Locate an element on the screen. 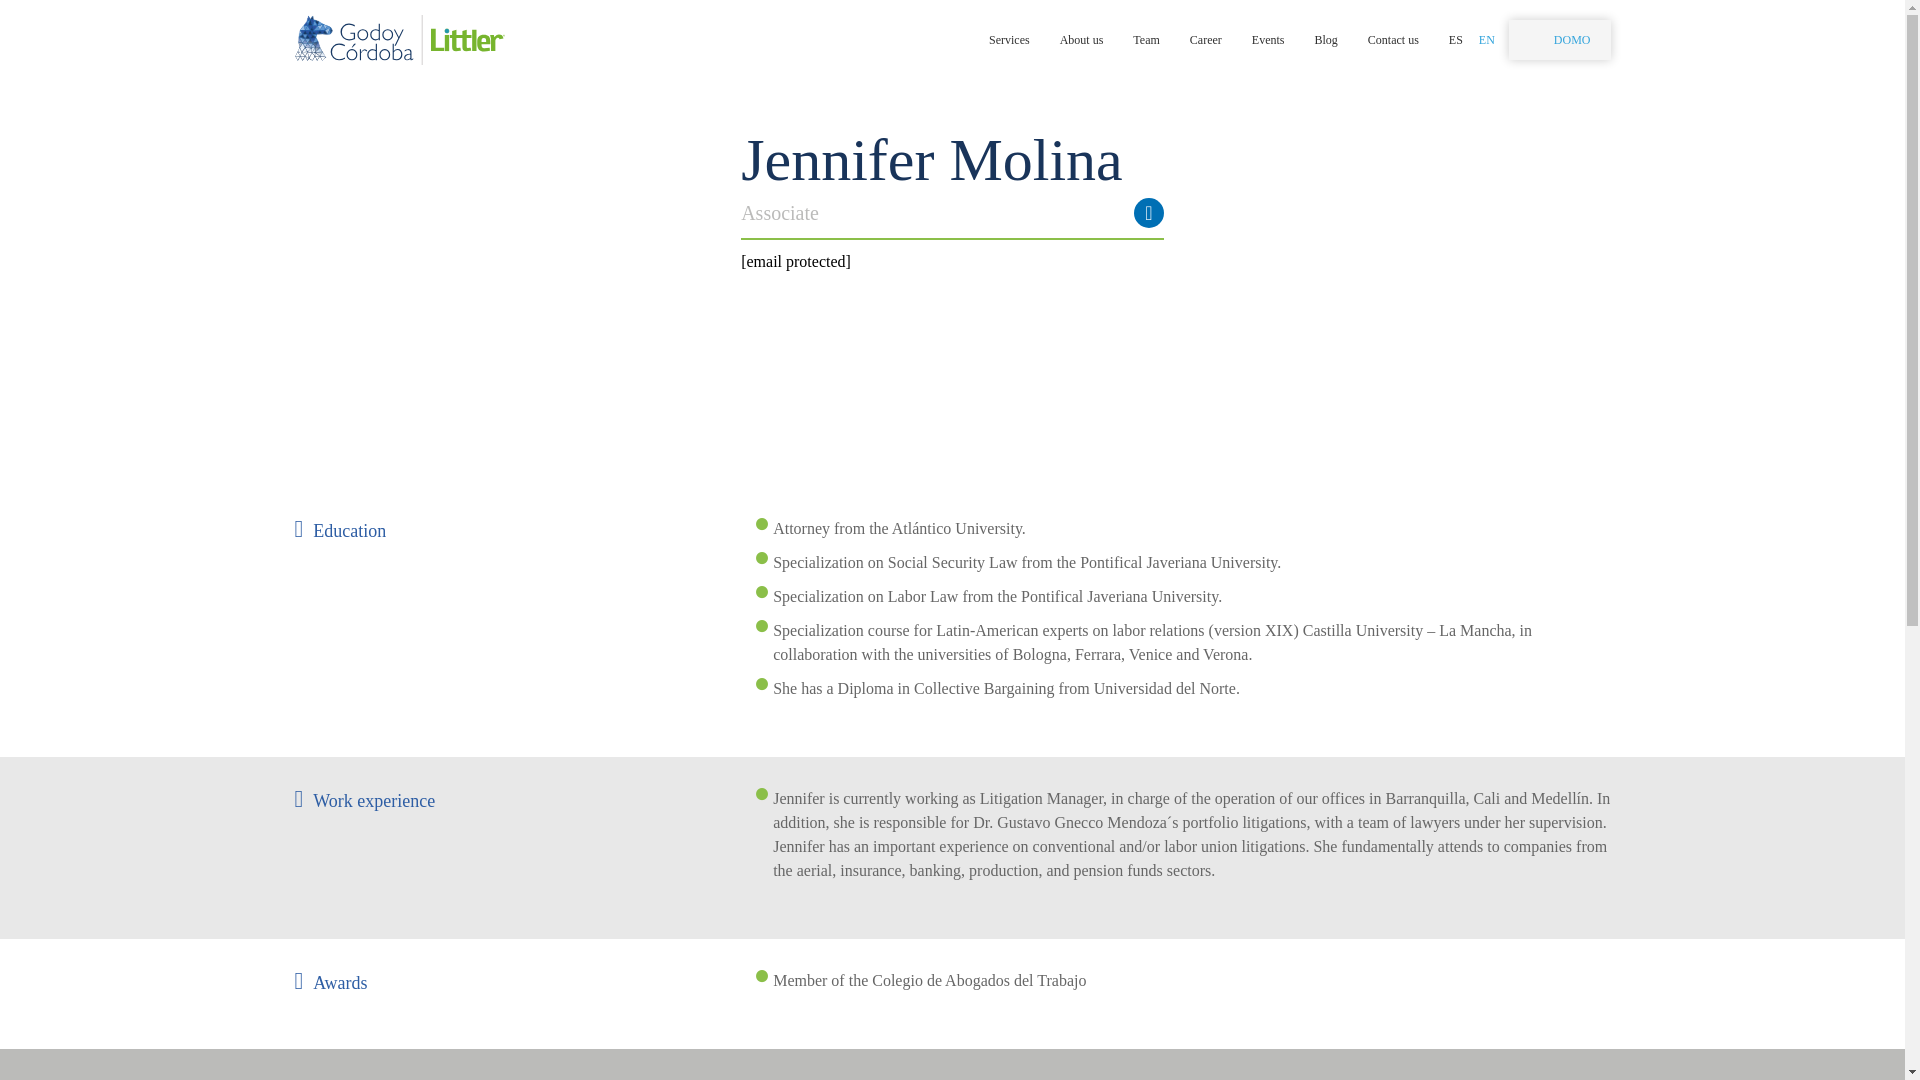 Image resolution: width=1920 pixels, height=1080 pixels. Team is located at coordinates (1146, 40).